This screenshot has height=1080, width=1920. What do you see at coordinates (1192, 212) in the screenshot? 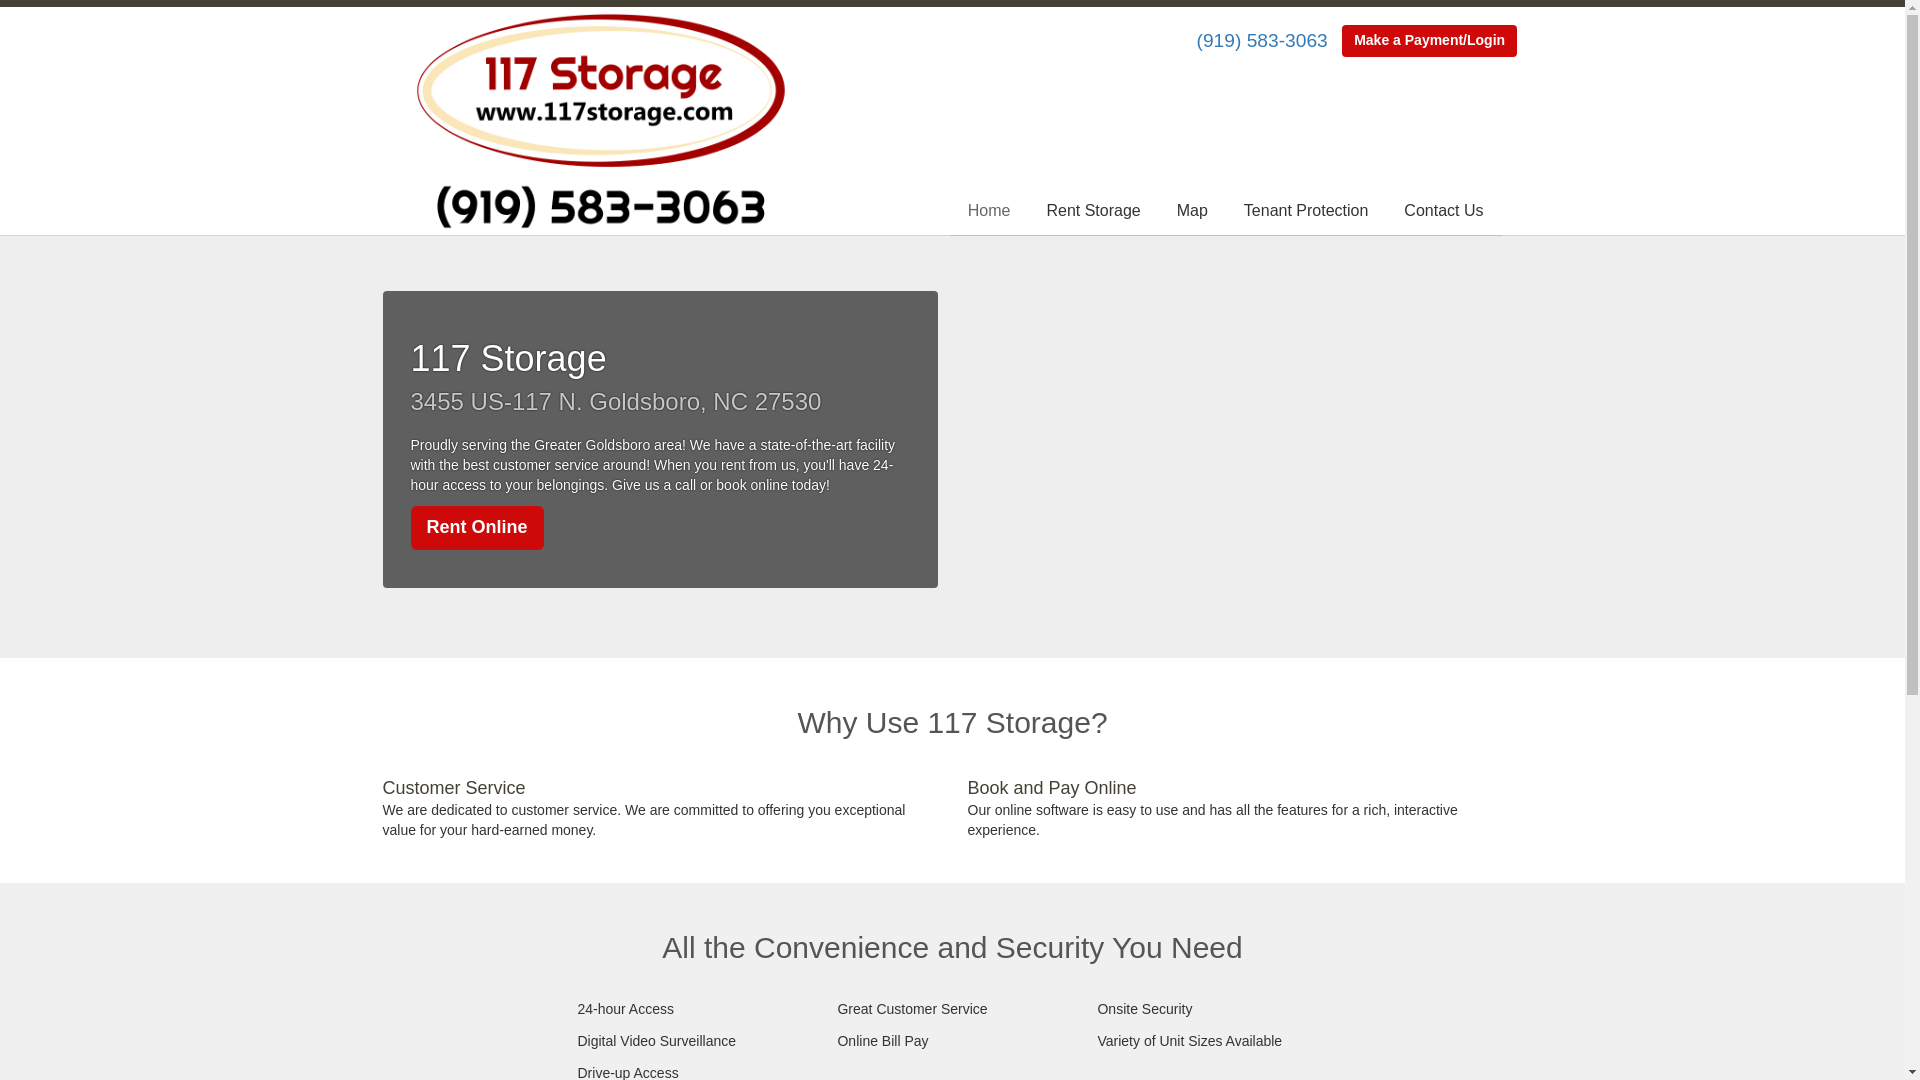
I see `Map` at bounding box center [1192, 212].